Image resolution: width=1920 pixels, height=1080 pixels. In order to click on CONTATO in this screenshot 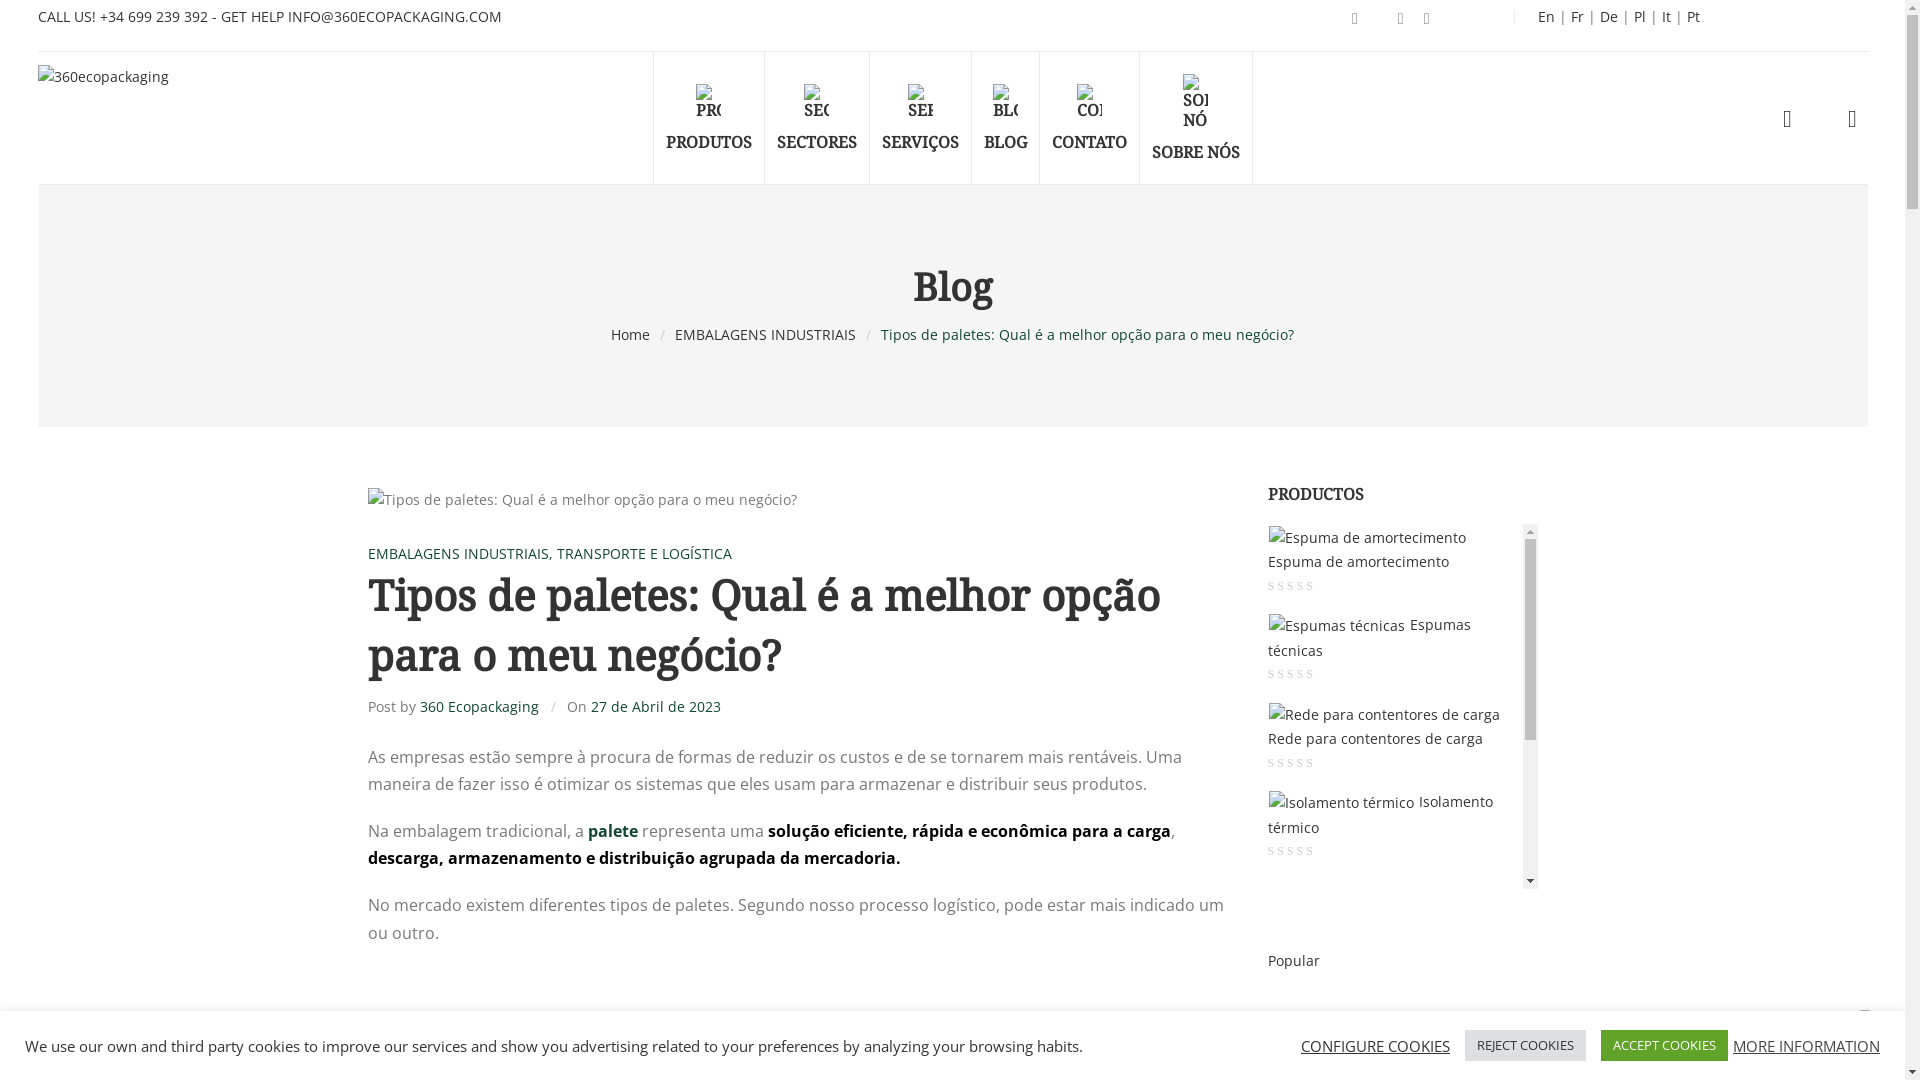, I will do `click(1090, 118)`.